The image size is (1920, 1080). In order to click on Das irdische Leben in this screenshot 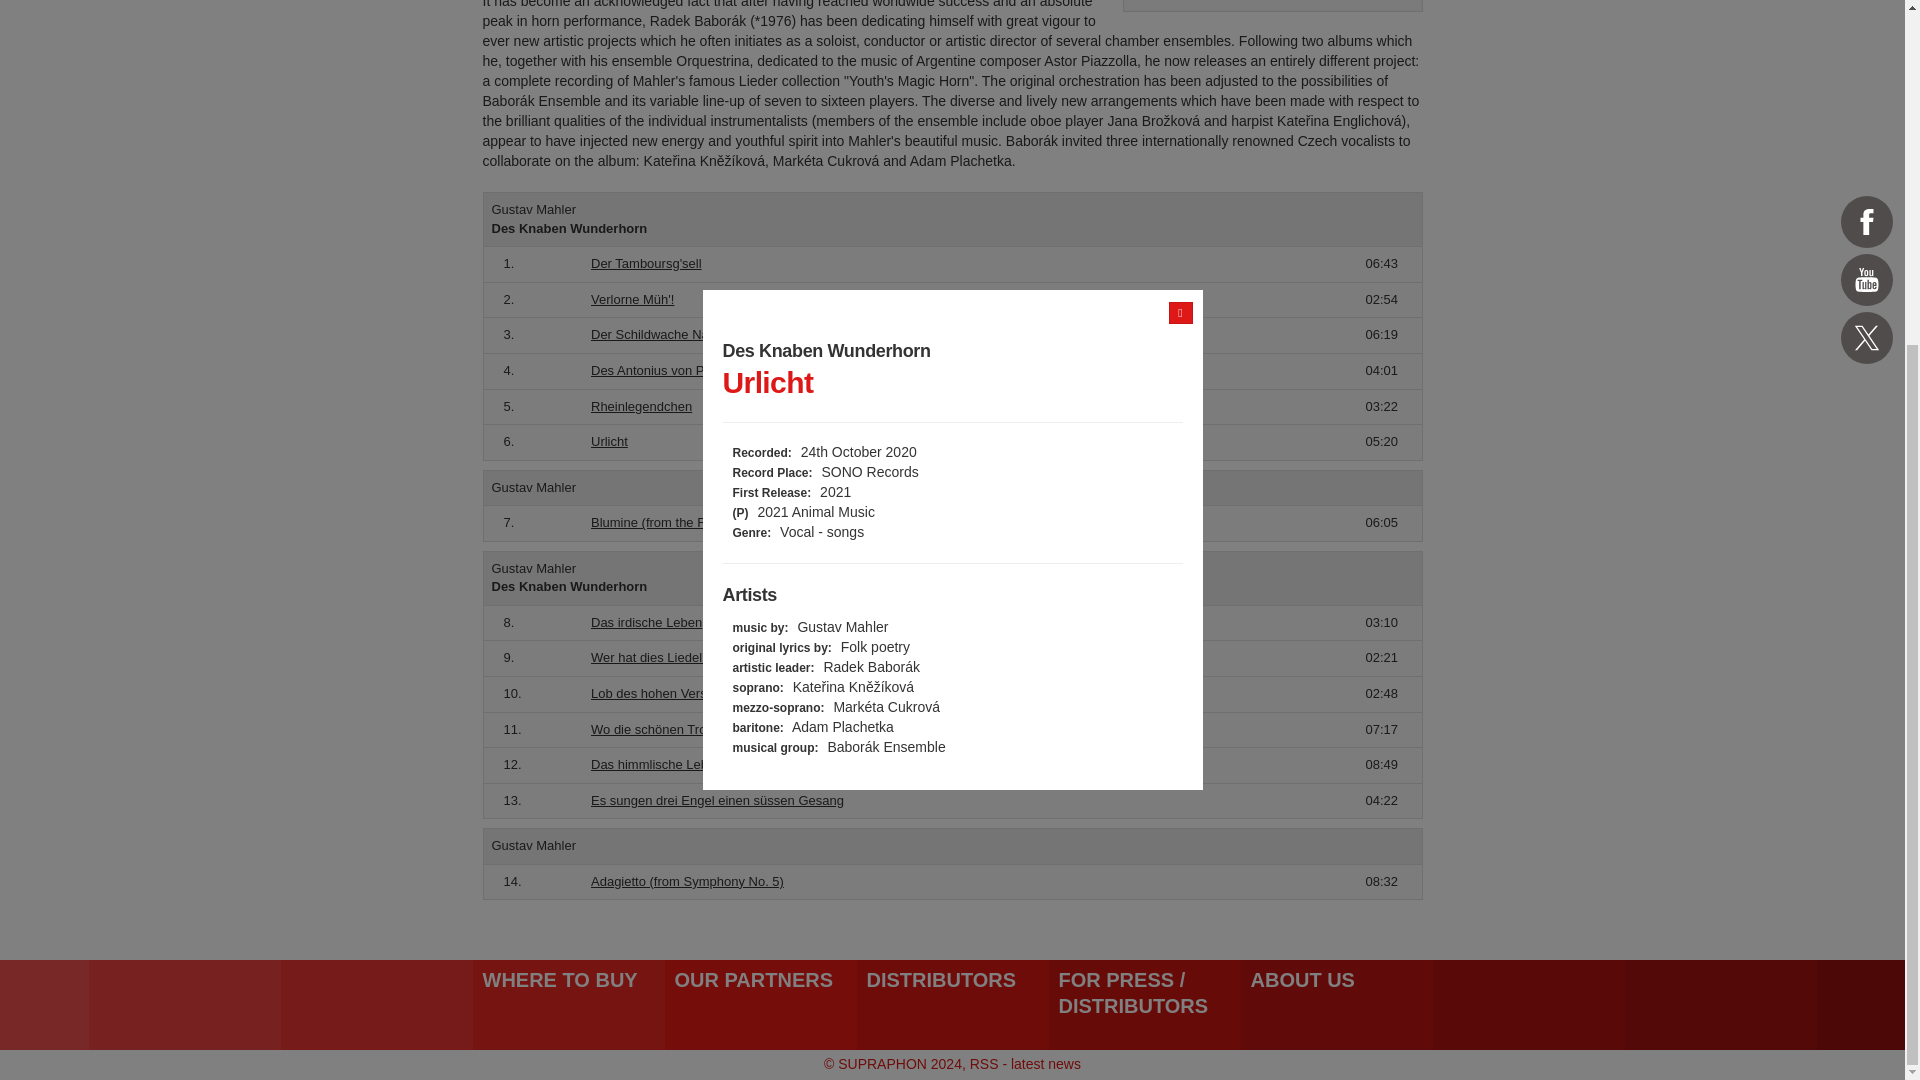, I will do `click(646, 622)`.